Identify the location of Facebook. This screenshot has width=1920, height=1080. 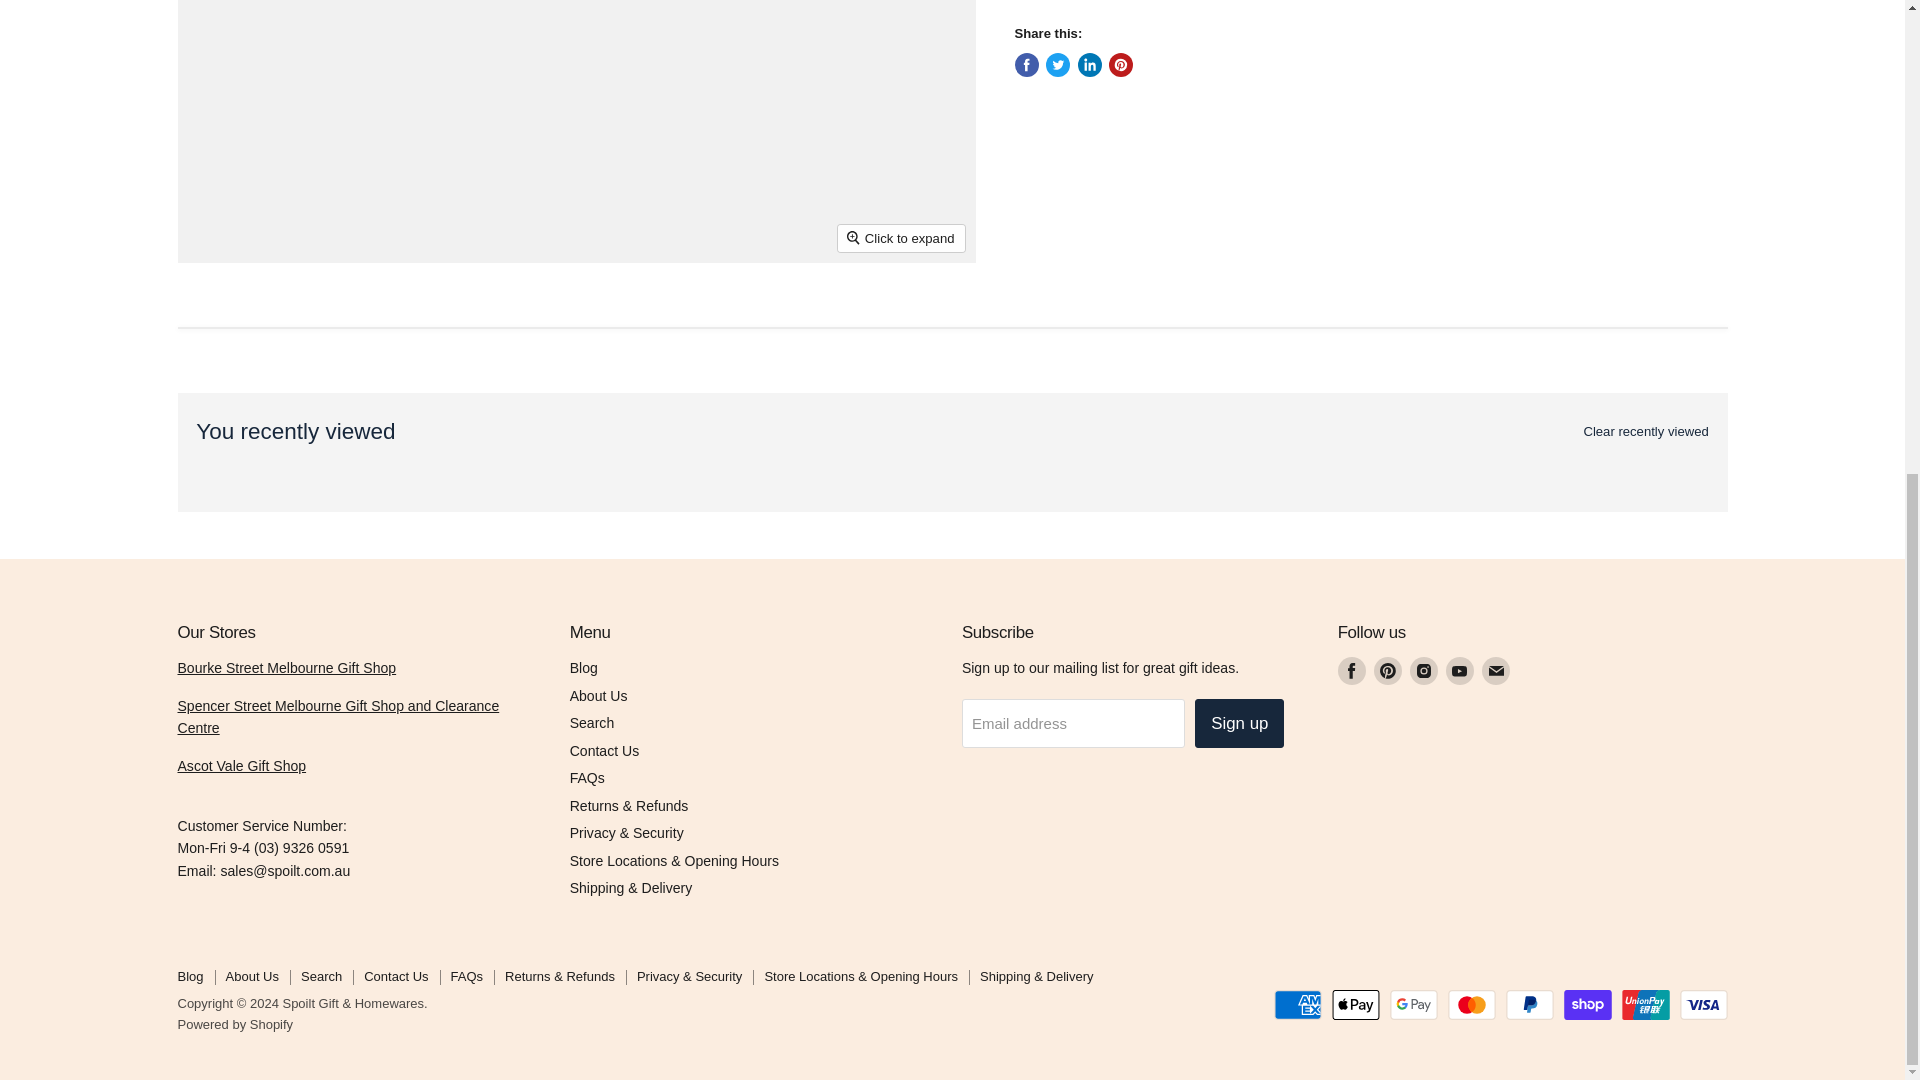
(1352, 670).